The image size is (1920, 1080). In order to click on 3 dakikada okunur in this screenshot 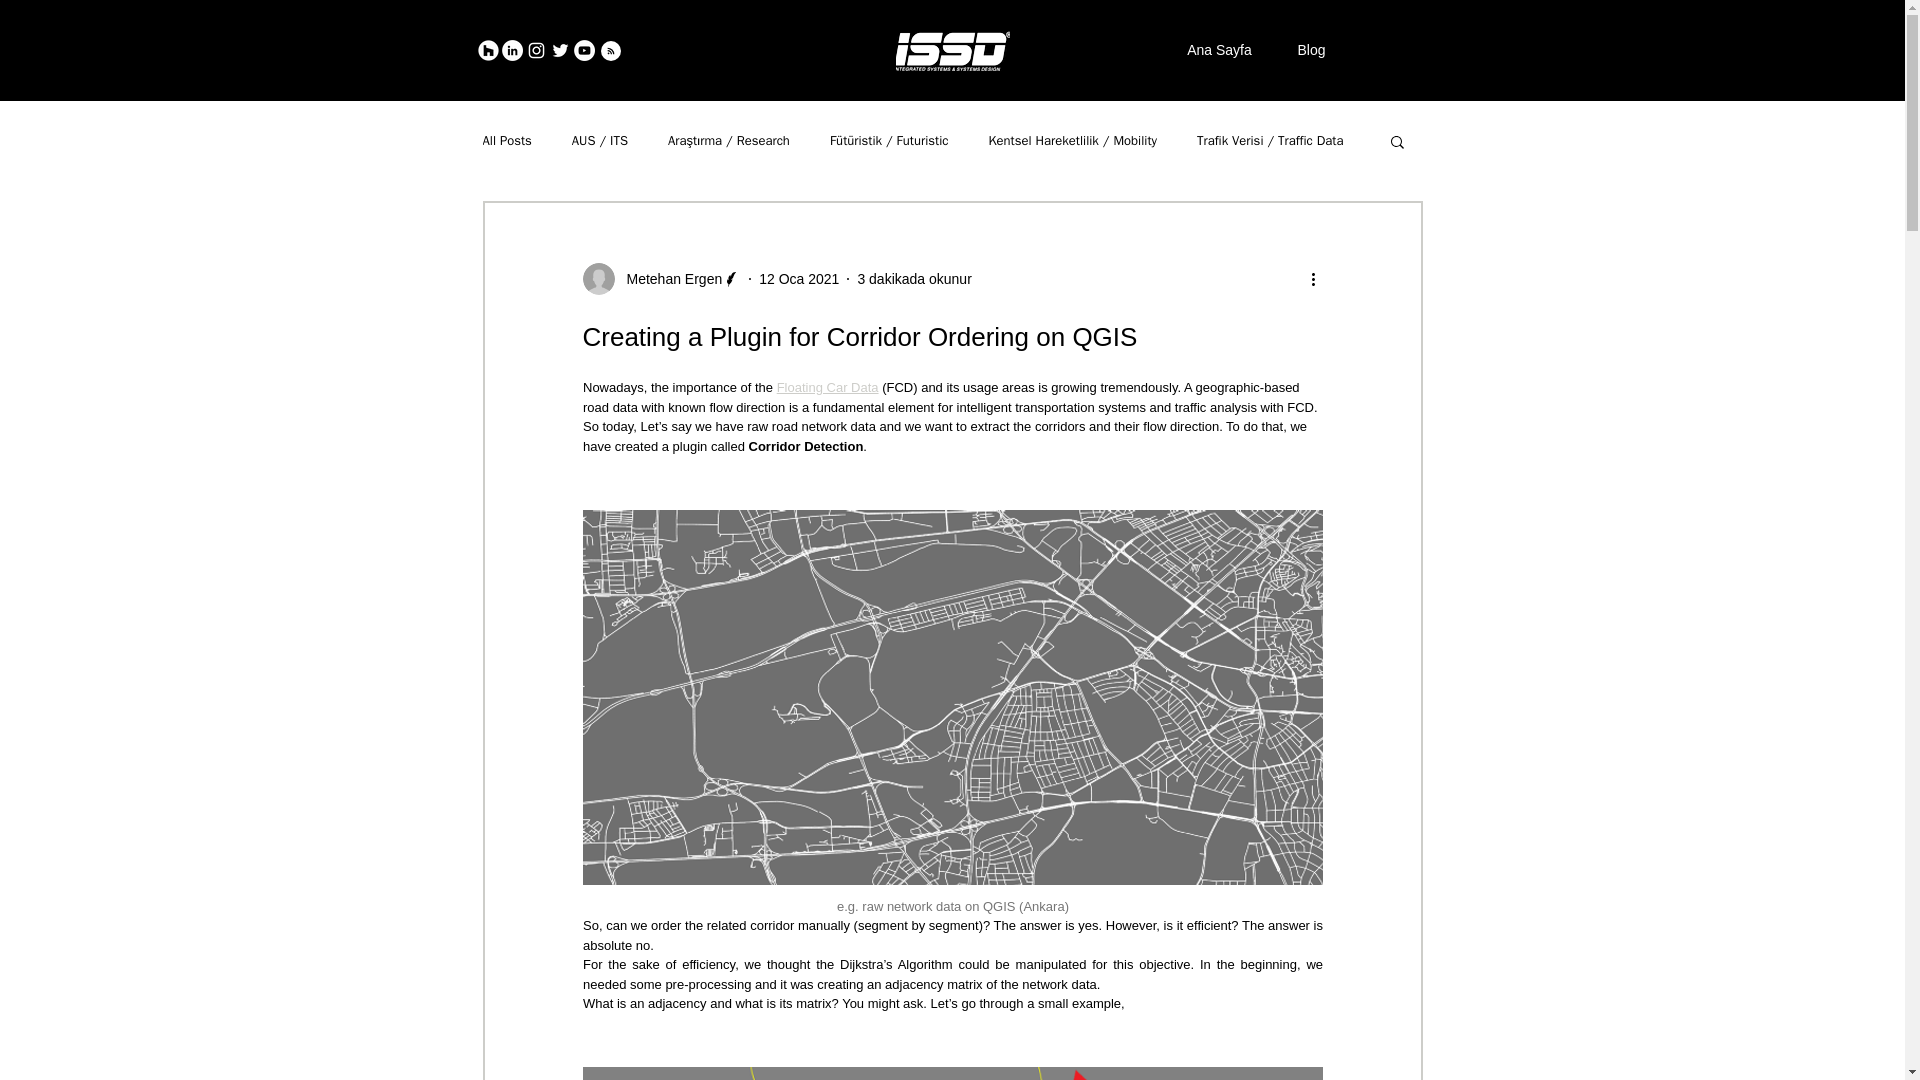, I will do `click(914, 278)`.